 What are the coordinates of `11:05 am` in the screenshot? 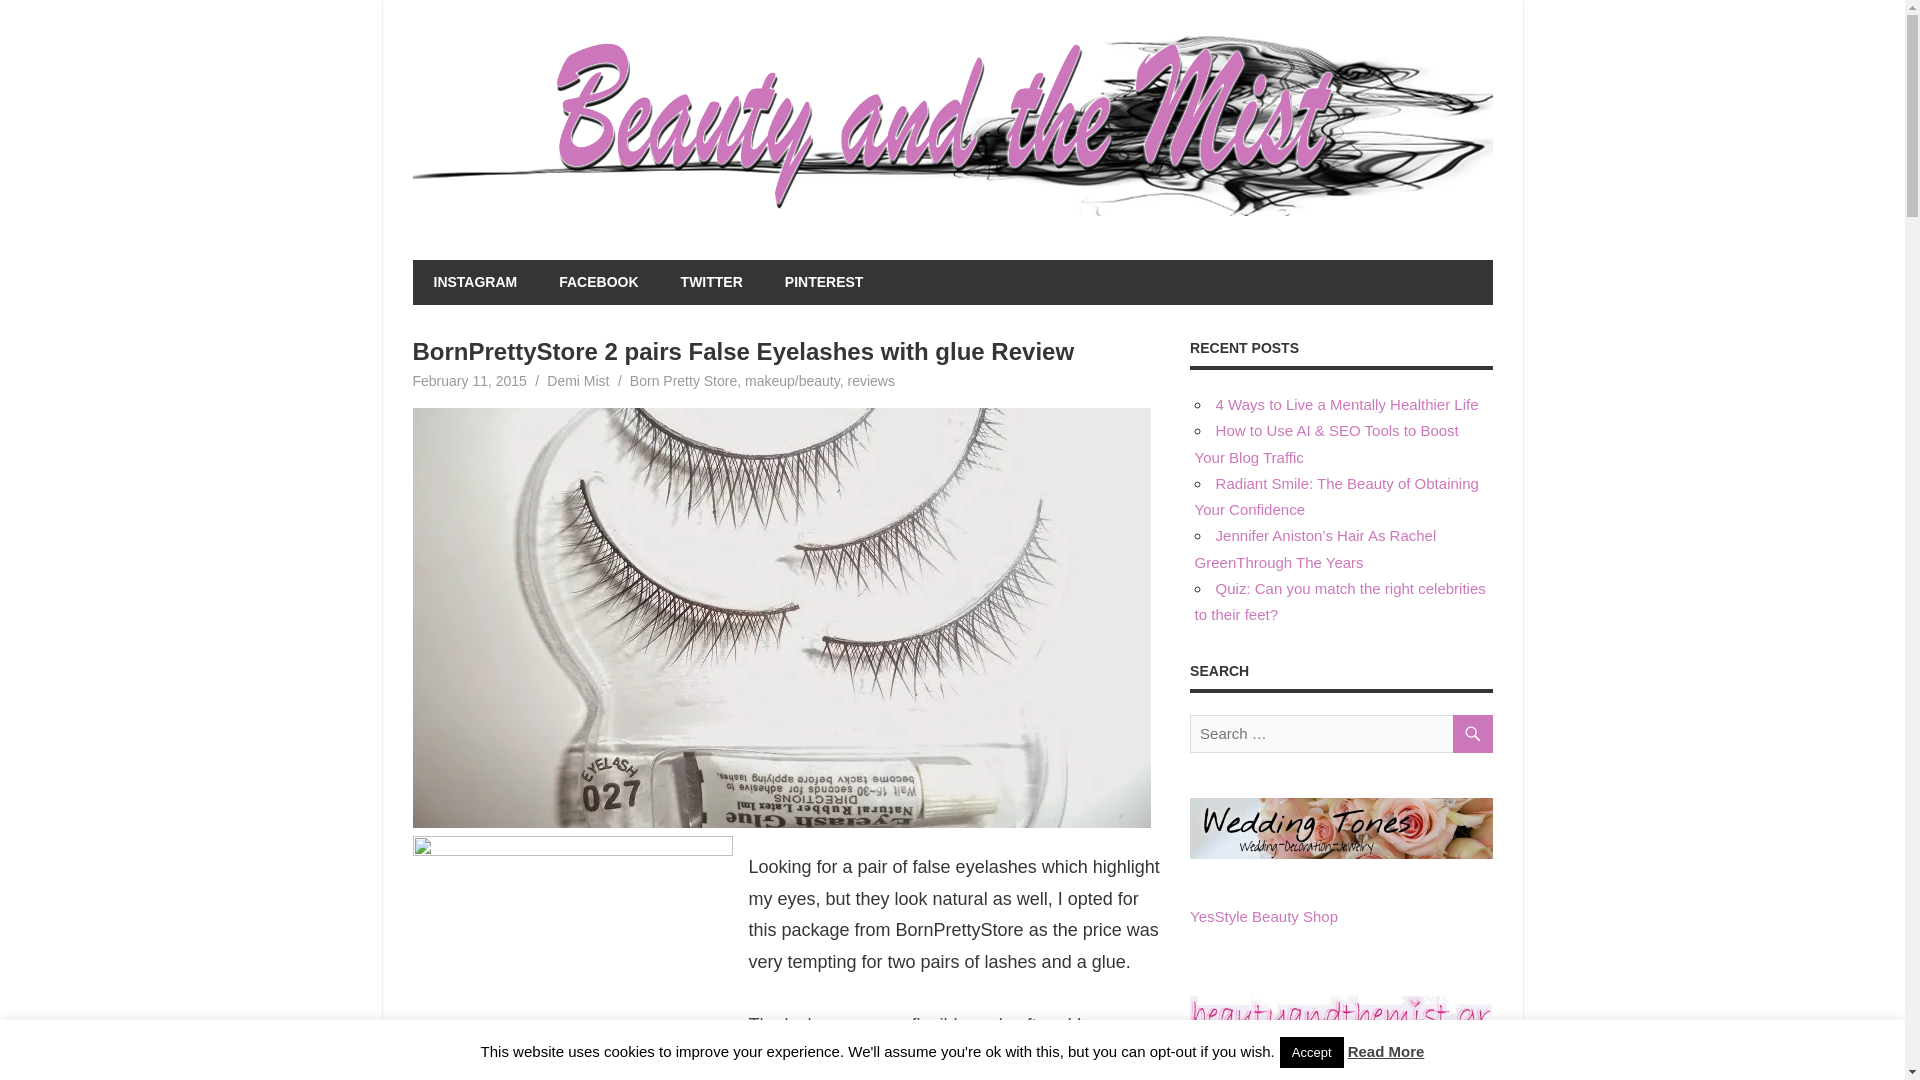 It's located at (469, 380).